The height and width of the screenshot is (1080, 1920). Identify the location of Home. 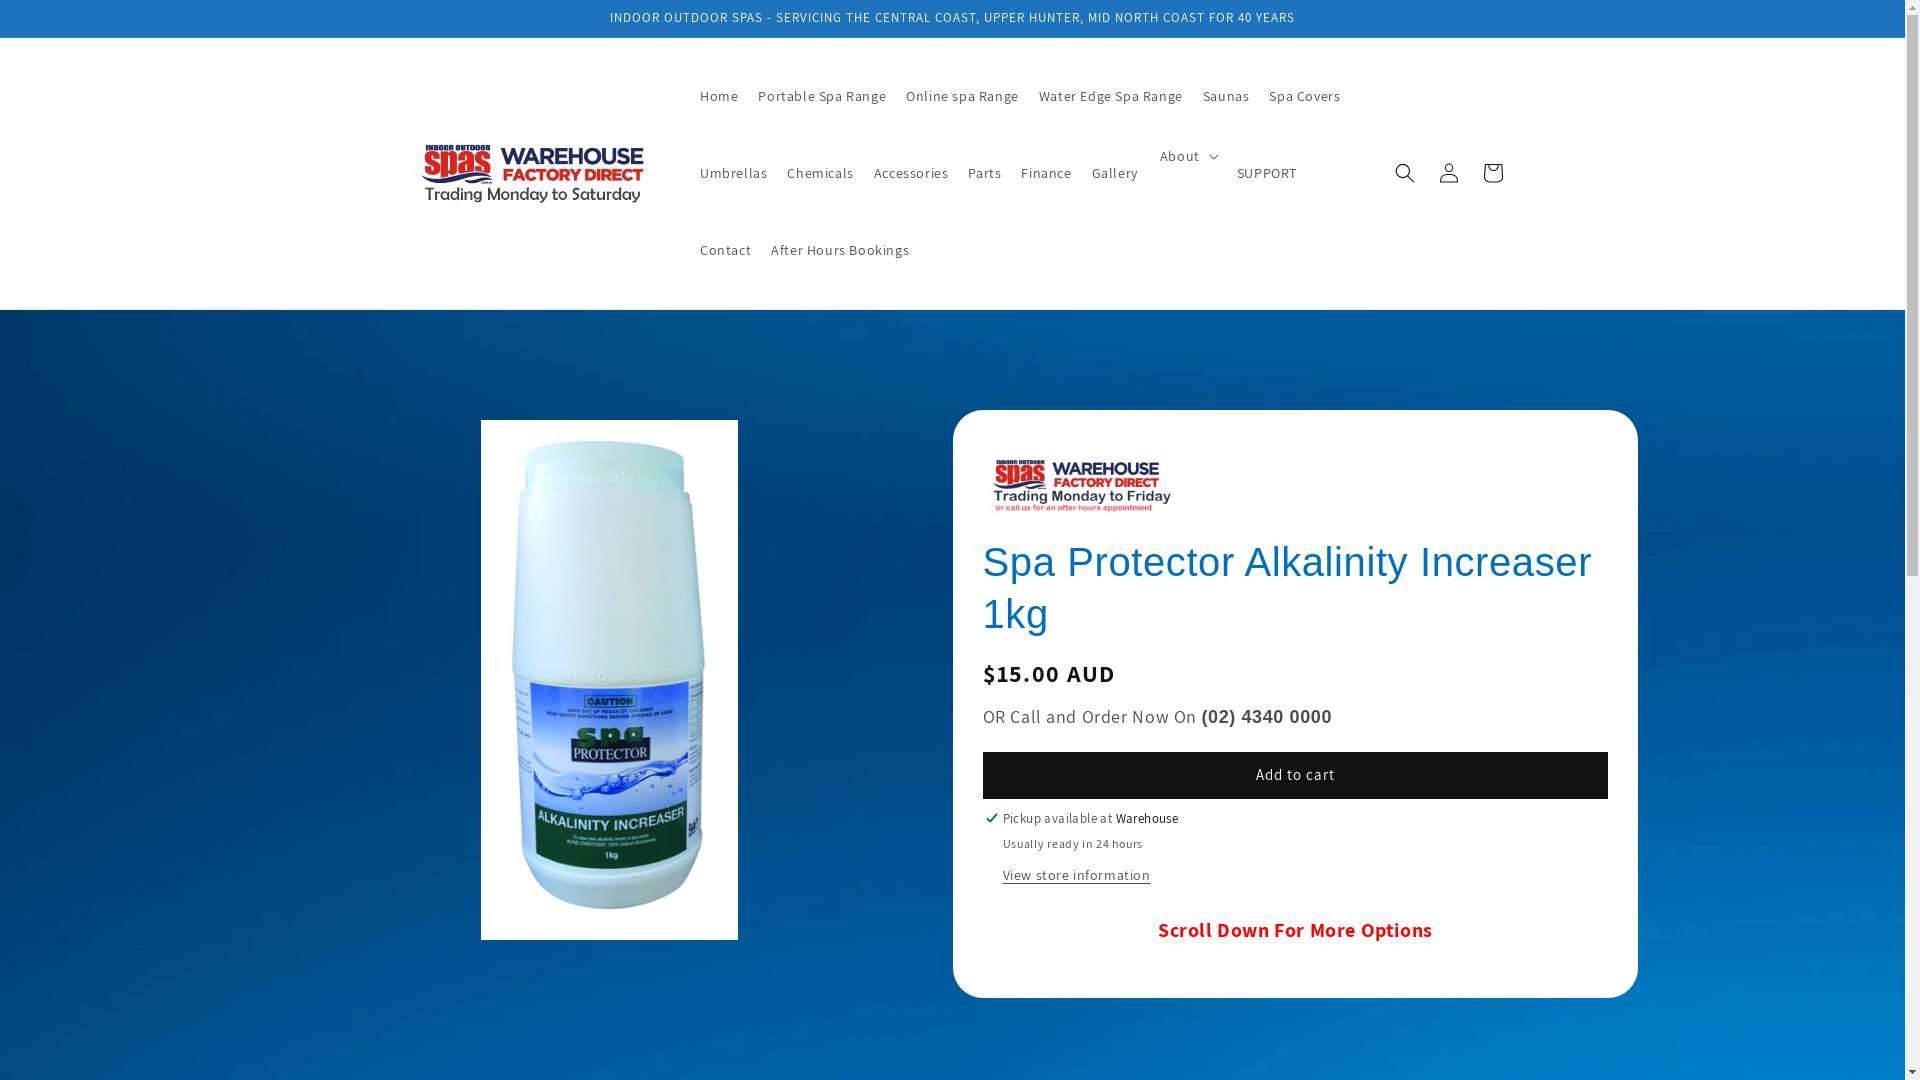
(719, 96).